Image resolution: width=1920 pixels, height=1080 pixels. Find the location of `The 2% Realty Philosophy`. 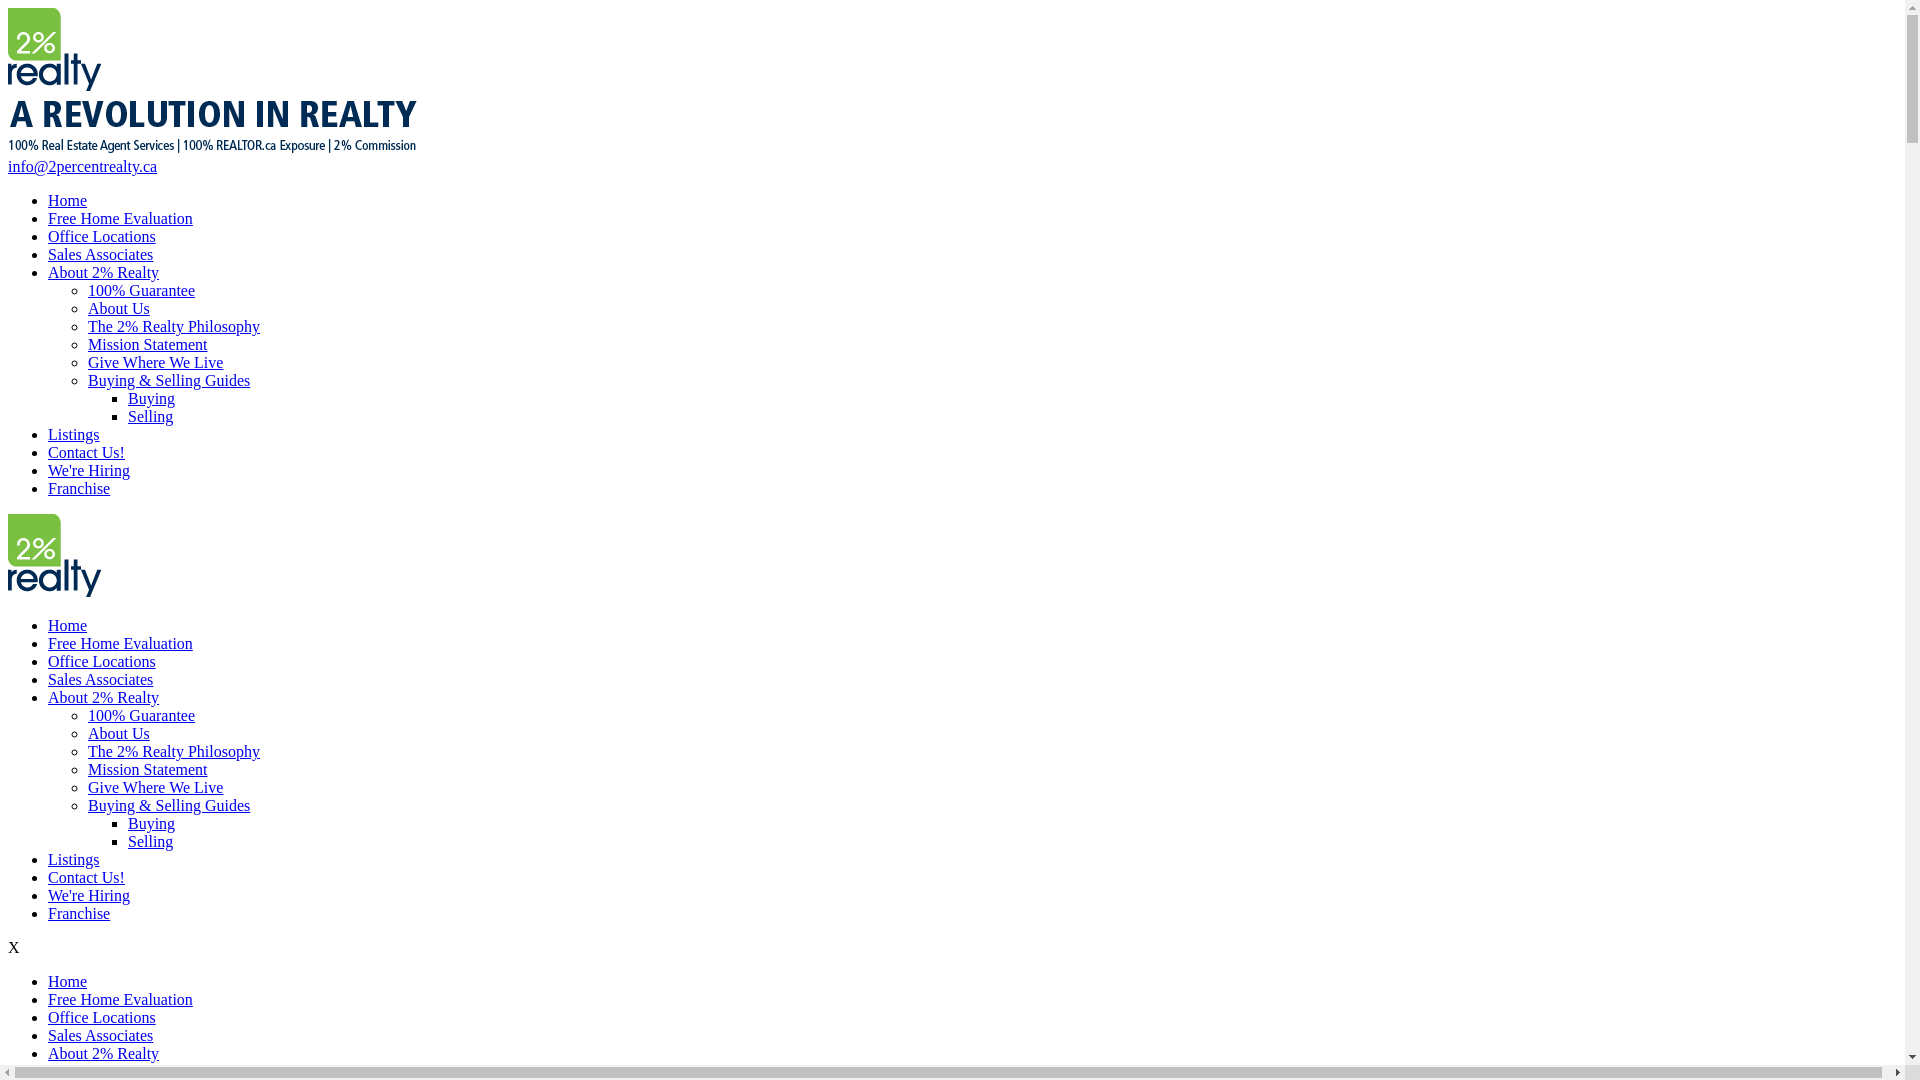

The 2% Realty Philosophy is located at coordinates (174, 326).